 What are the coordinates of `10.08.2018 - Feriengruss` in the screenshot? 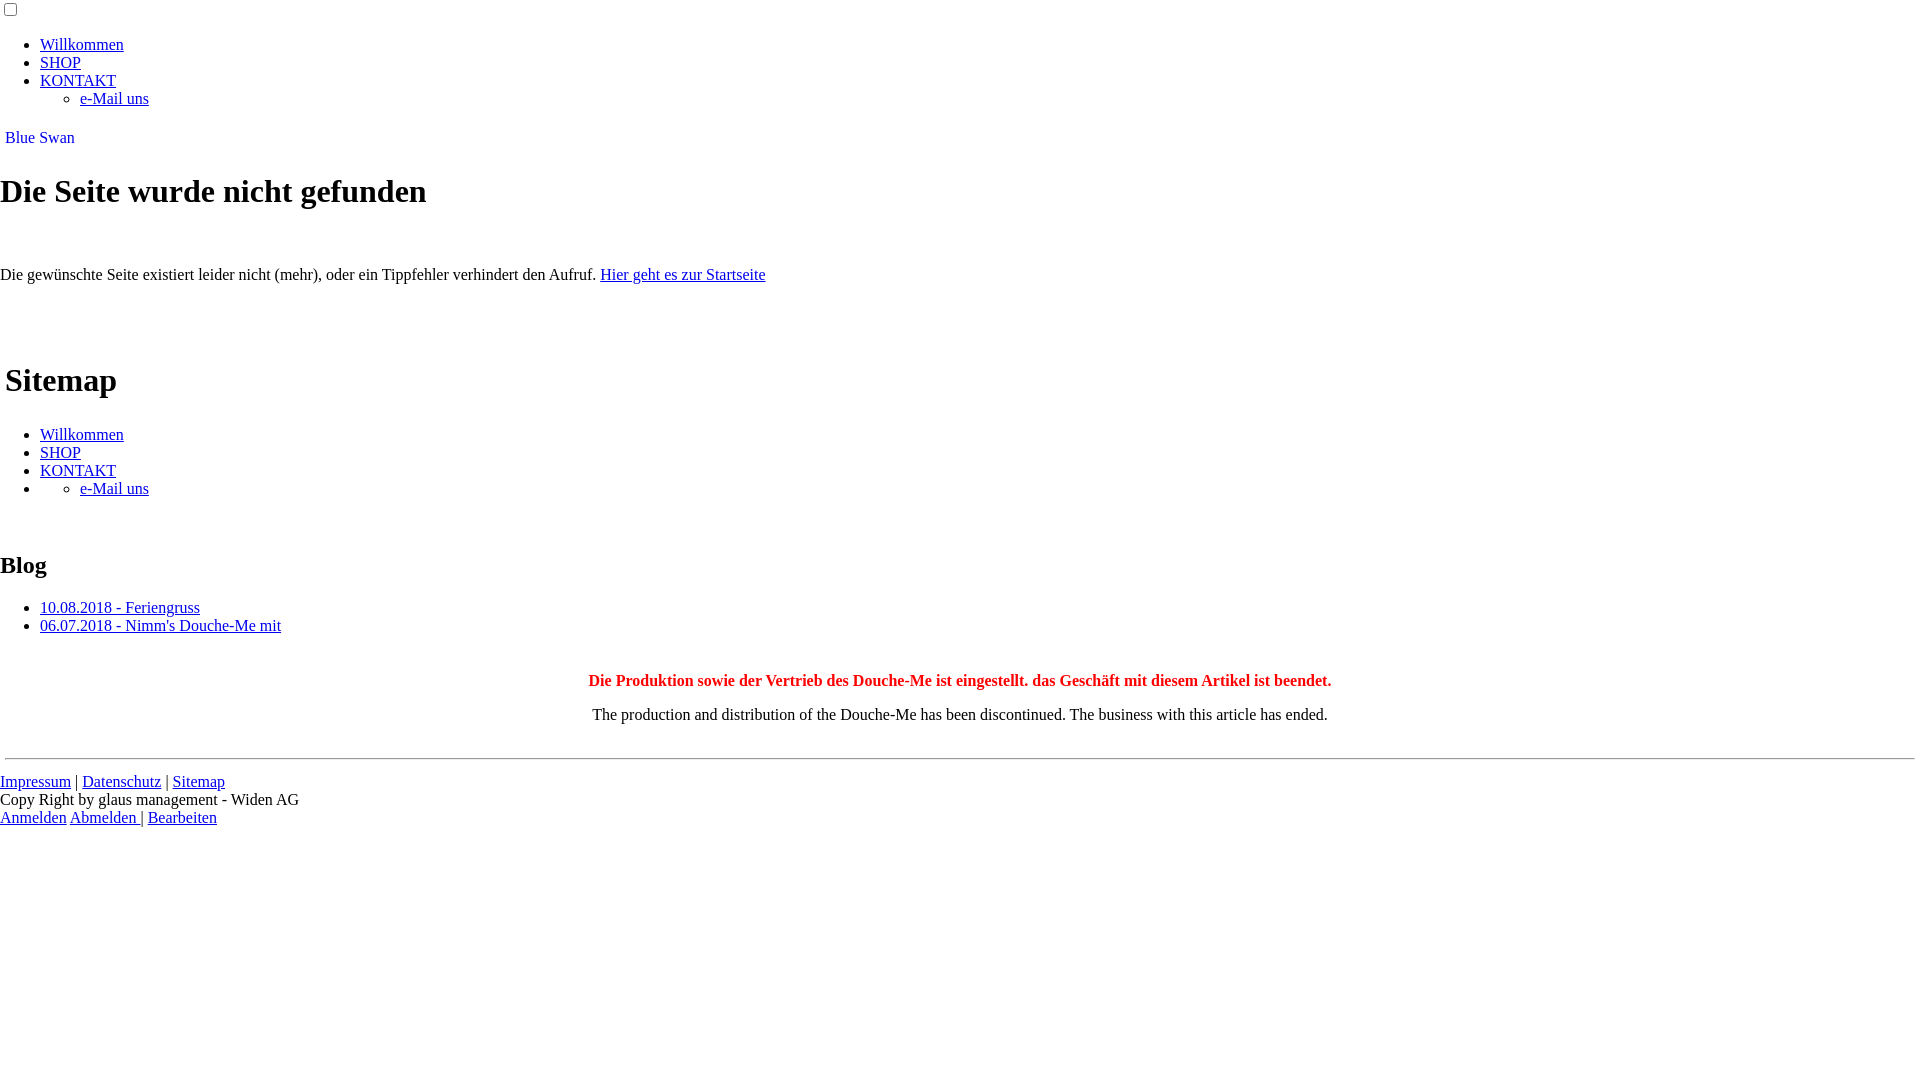 It's located at (120, 608).